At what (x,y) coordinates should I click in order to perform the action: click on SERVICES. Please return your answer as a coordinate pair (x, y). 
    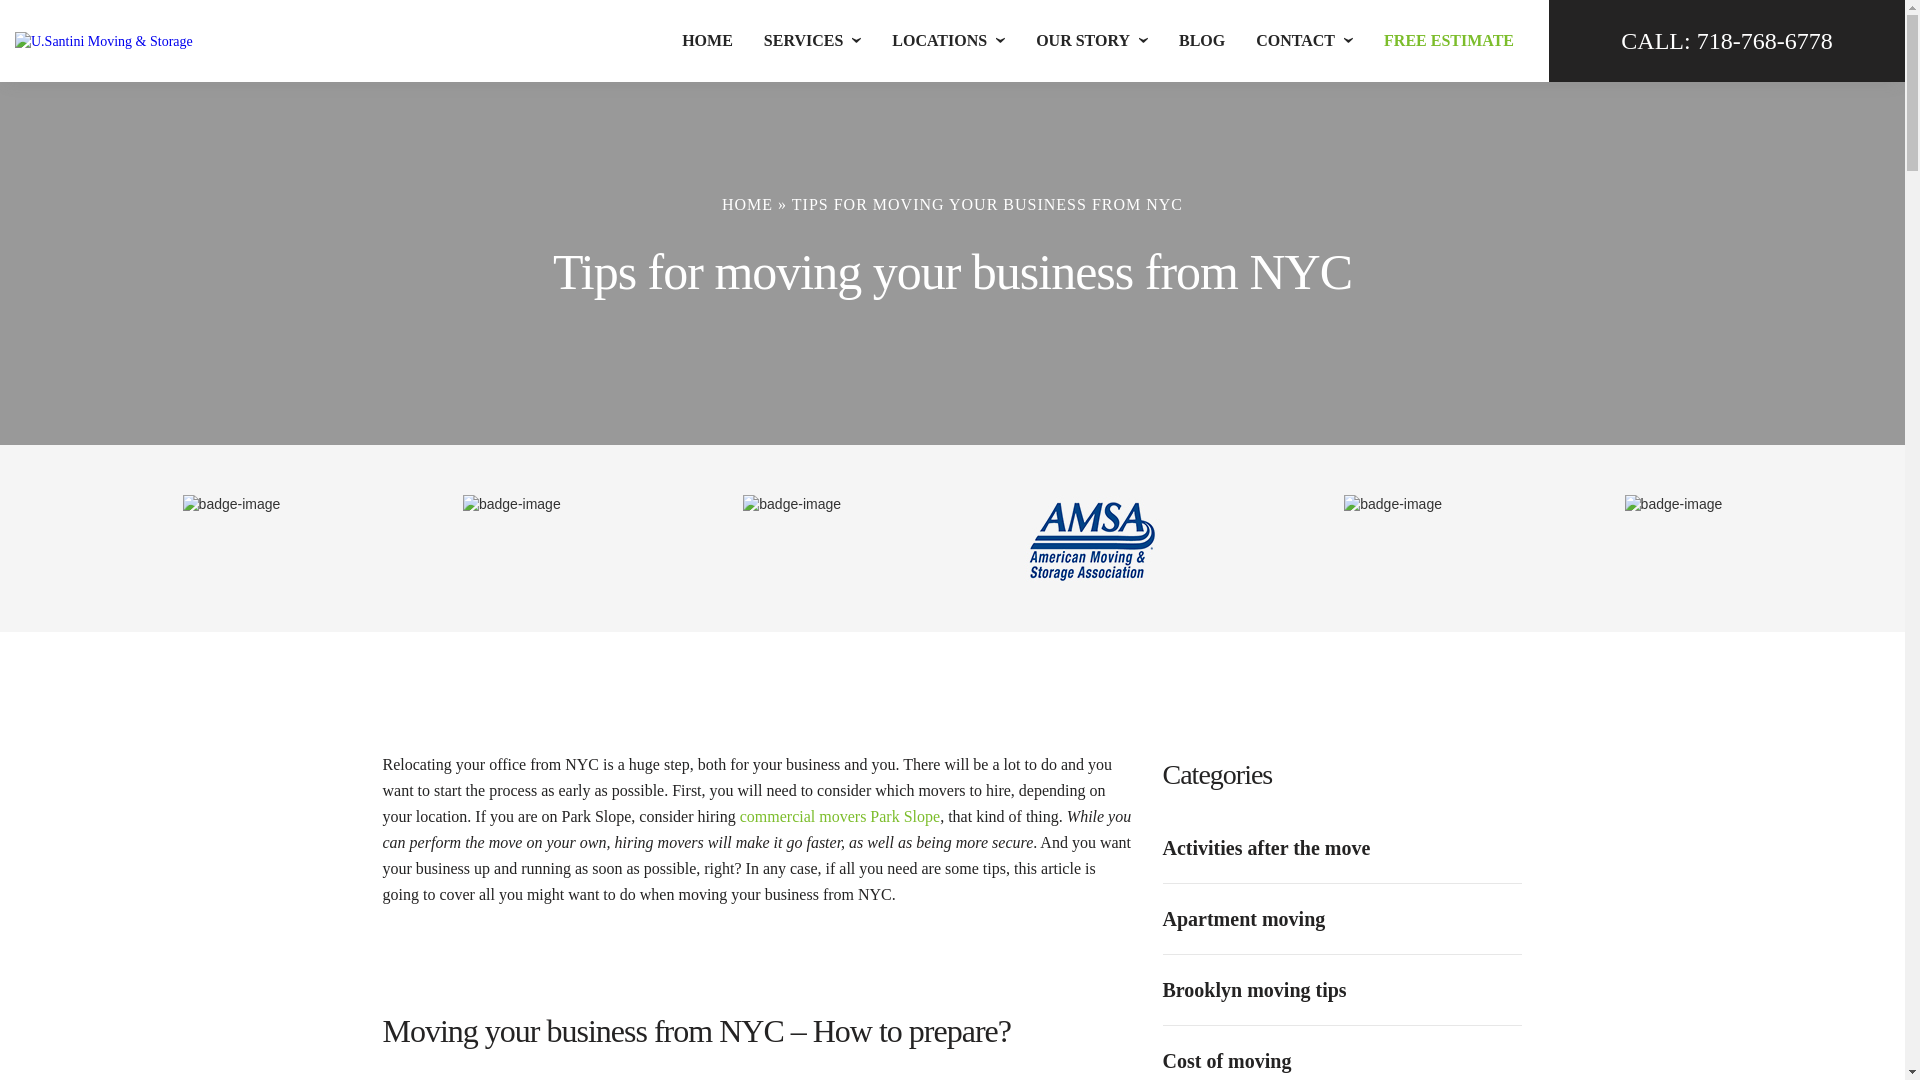
    Looking at the image, I should click on (803, 40).